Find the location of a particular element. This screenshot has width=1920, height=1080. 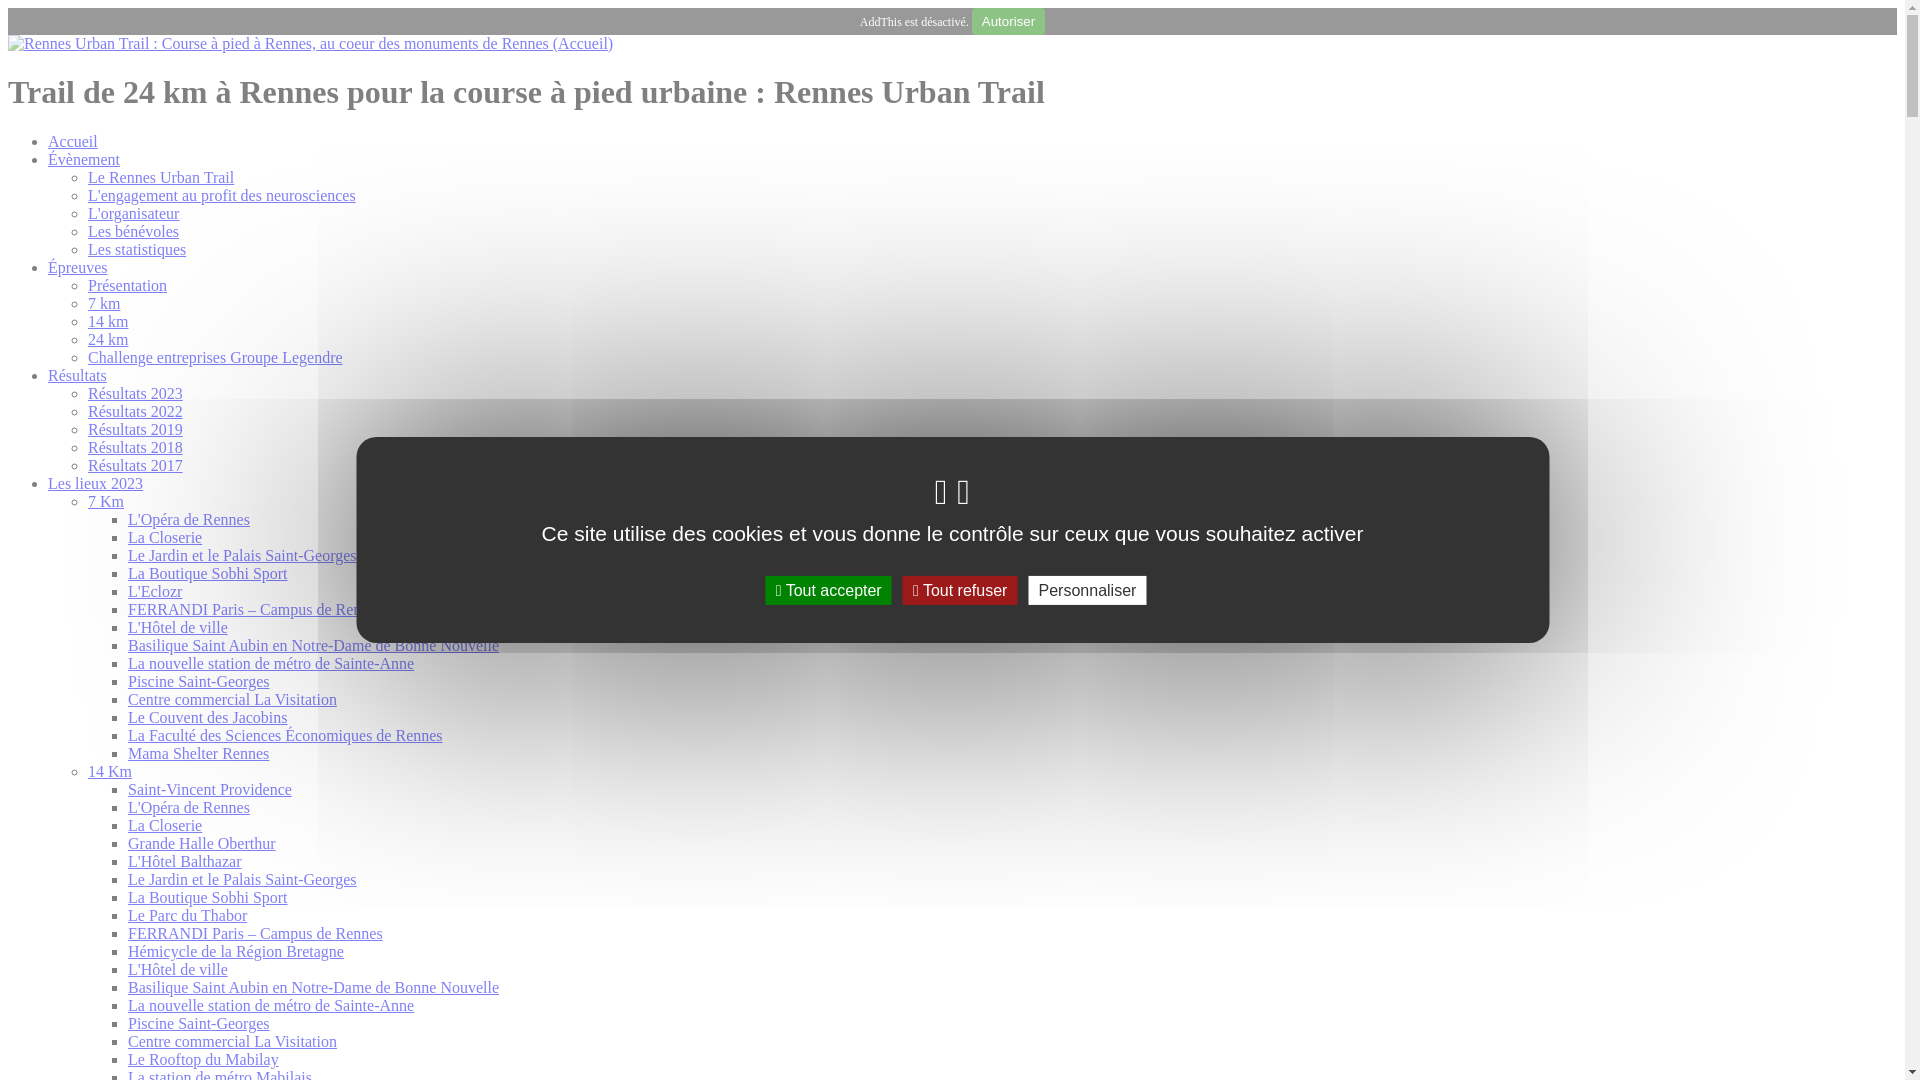

24 km is located at coordinates (108, 340).